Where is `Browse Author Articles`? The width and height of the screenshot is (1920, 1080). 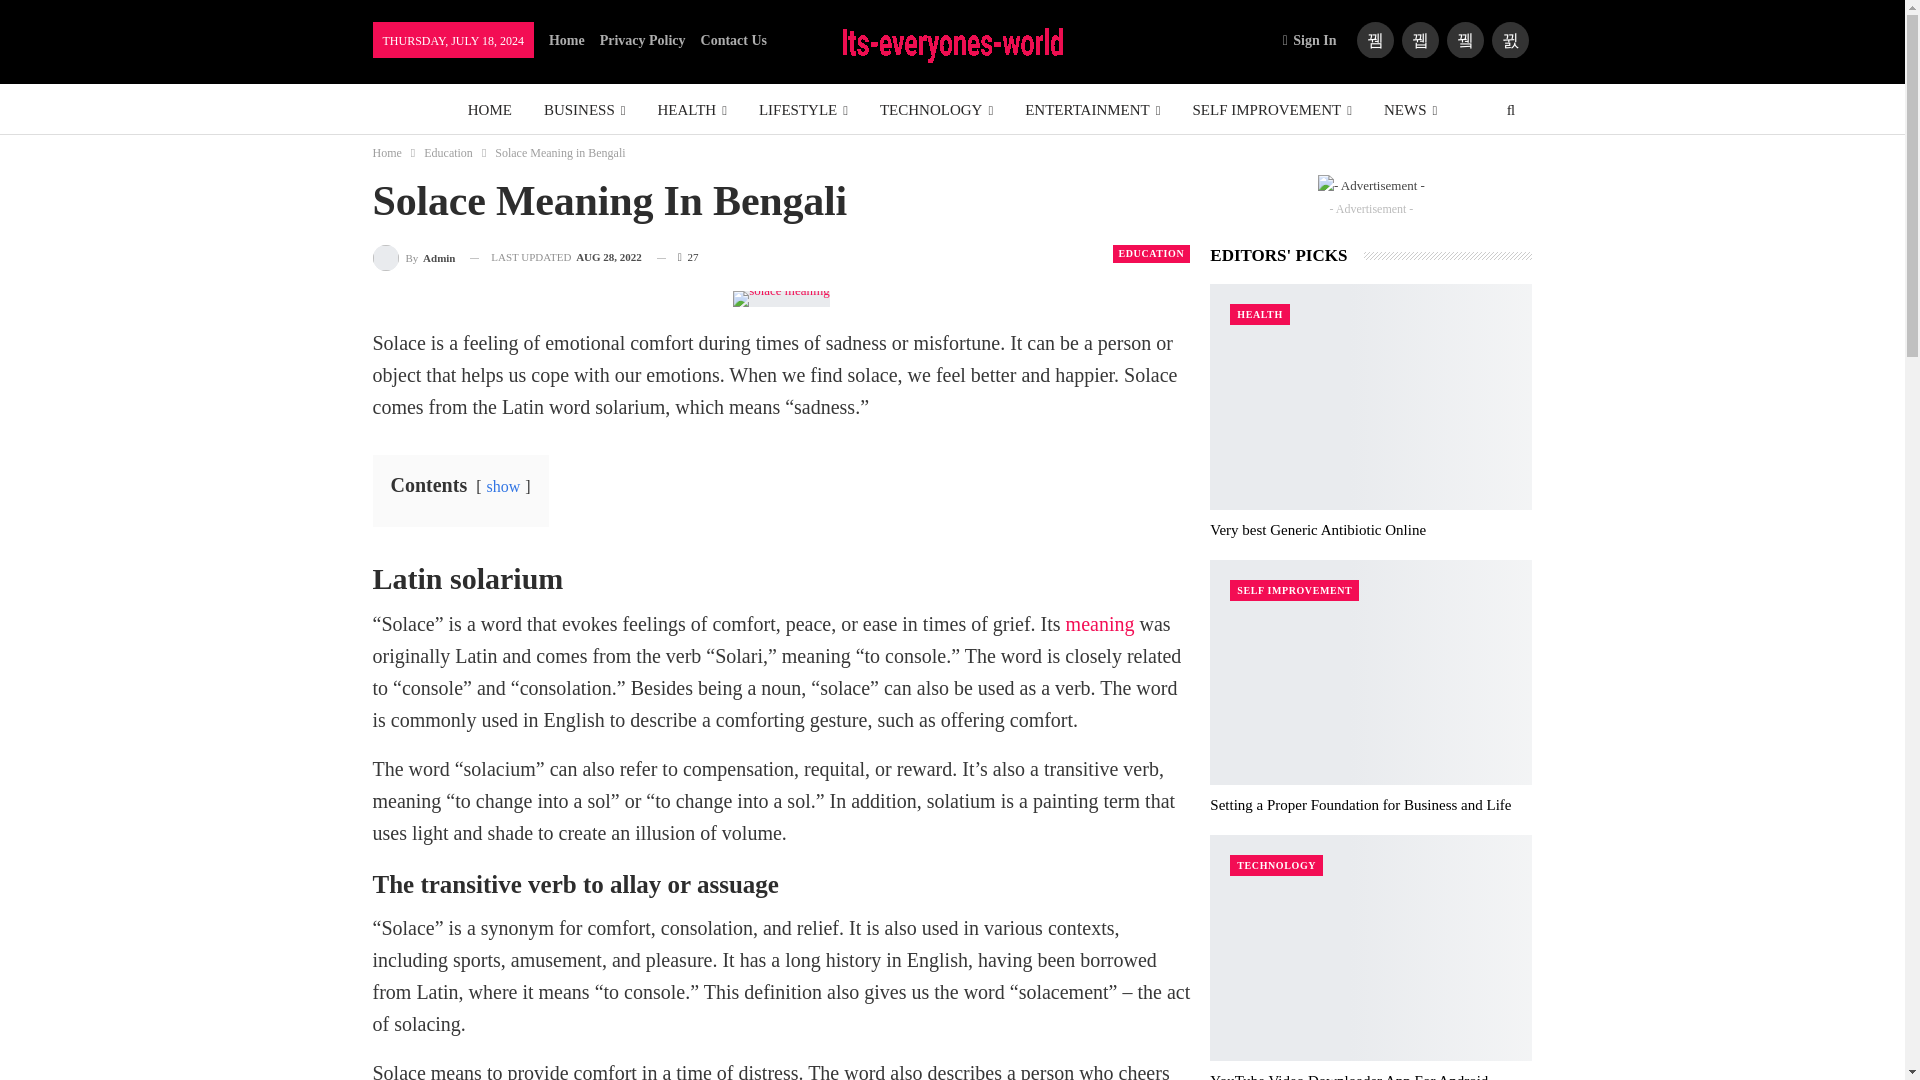 Browse Author Articles is located at coordinates (414, 258).